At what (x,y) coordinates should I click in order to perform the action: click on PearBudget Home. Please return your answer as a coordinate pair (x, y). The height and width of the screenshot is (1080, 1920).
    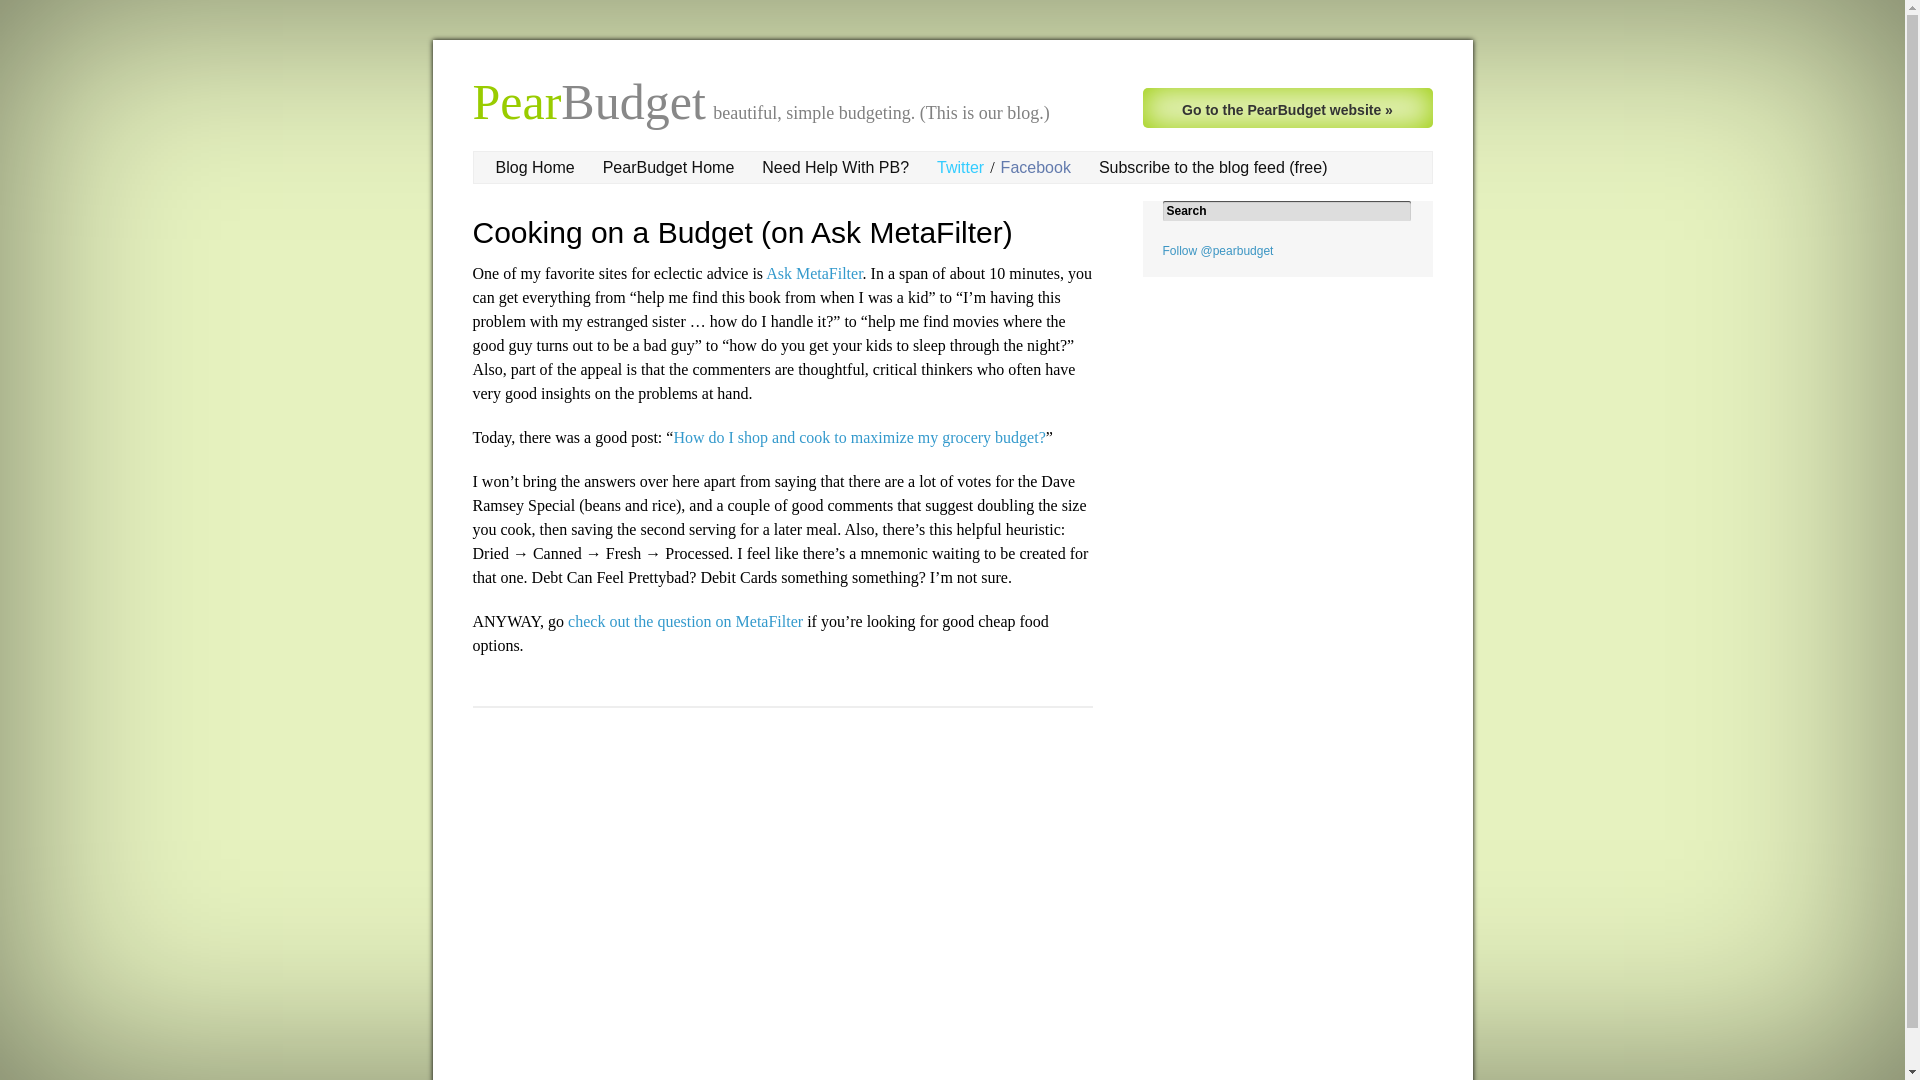
    Looking at the image, I should click on (668, 167).